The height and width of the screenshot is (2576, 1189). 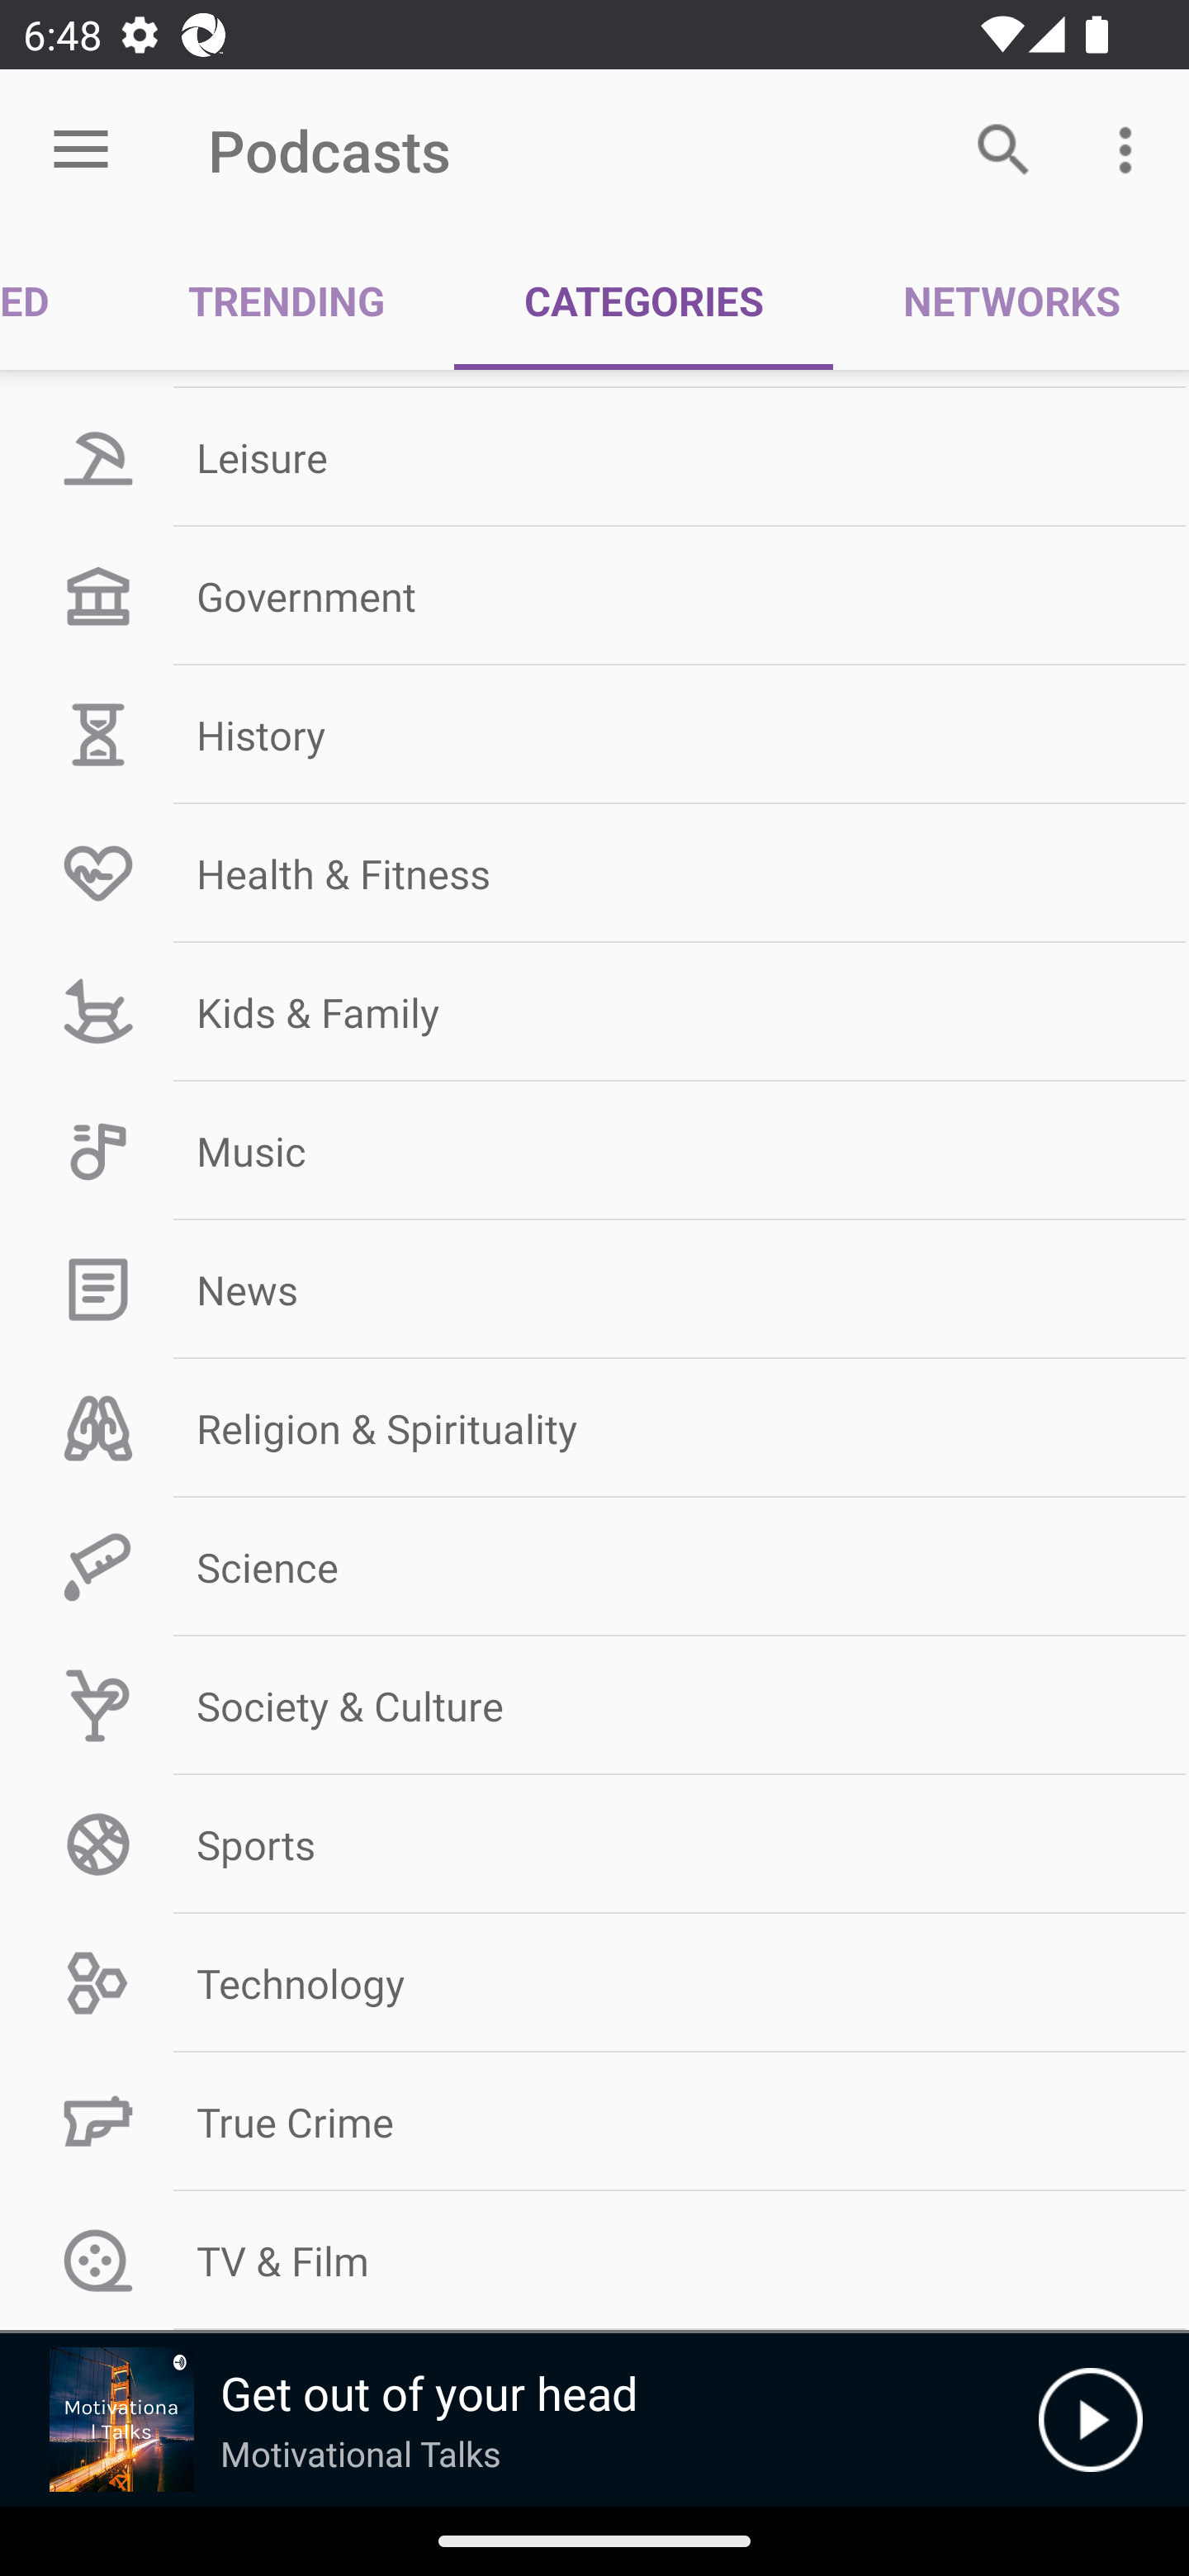 I want to click on True Crime, so click(x=594, y=2122).